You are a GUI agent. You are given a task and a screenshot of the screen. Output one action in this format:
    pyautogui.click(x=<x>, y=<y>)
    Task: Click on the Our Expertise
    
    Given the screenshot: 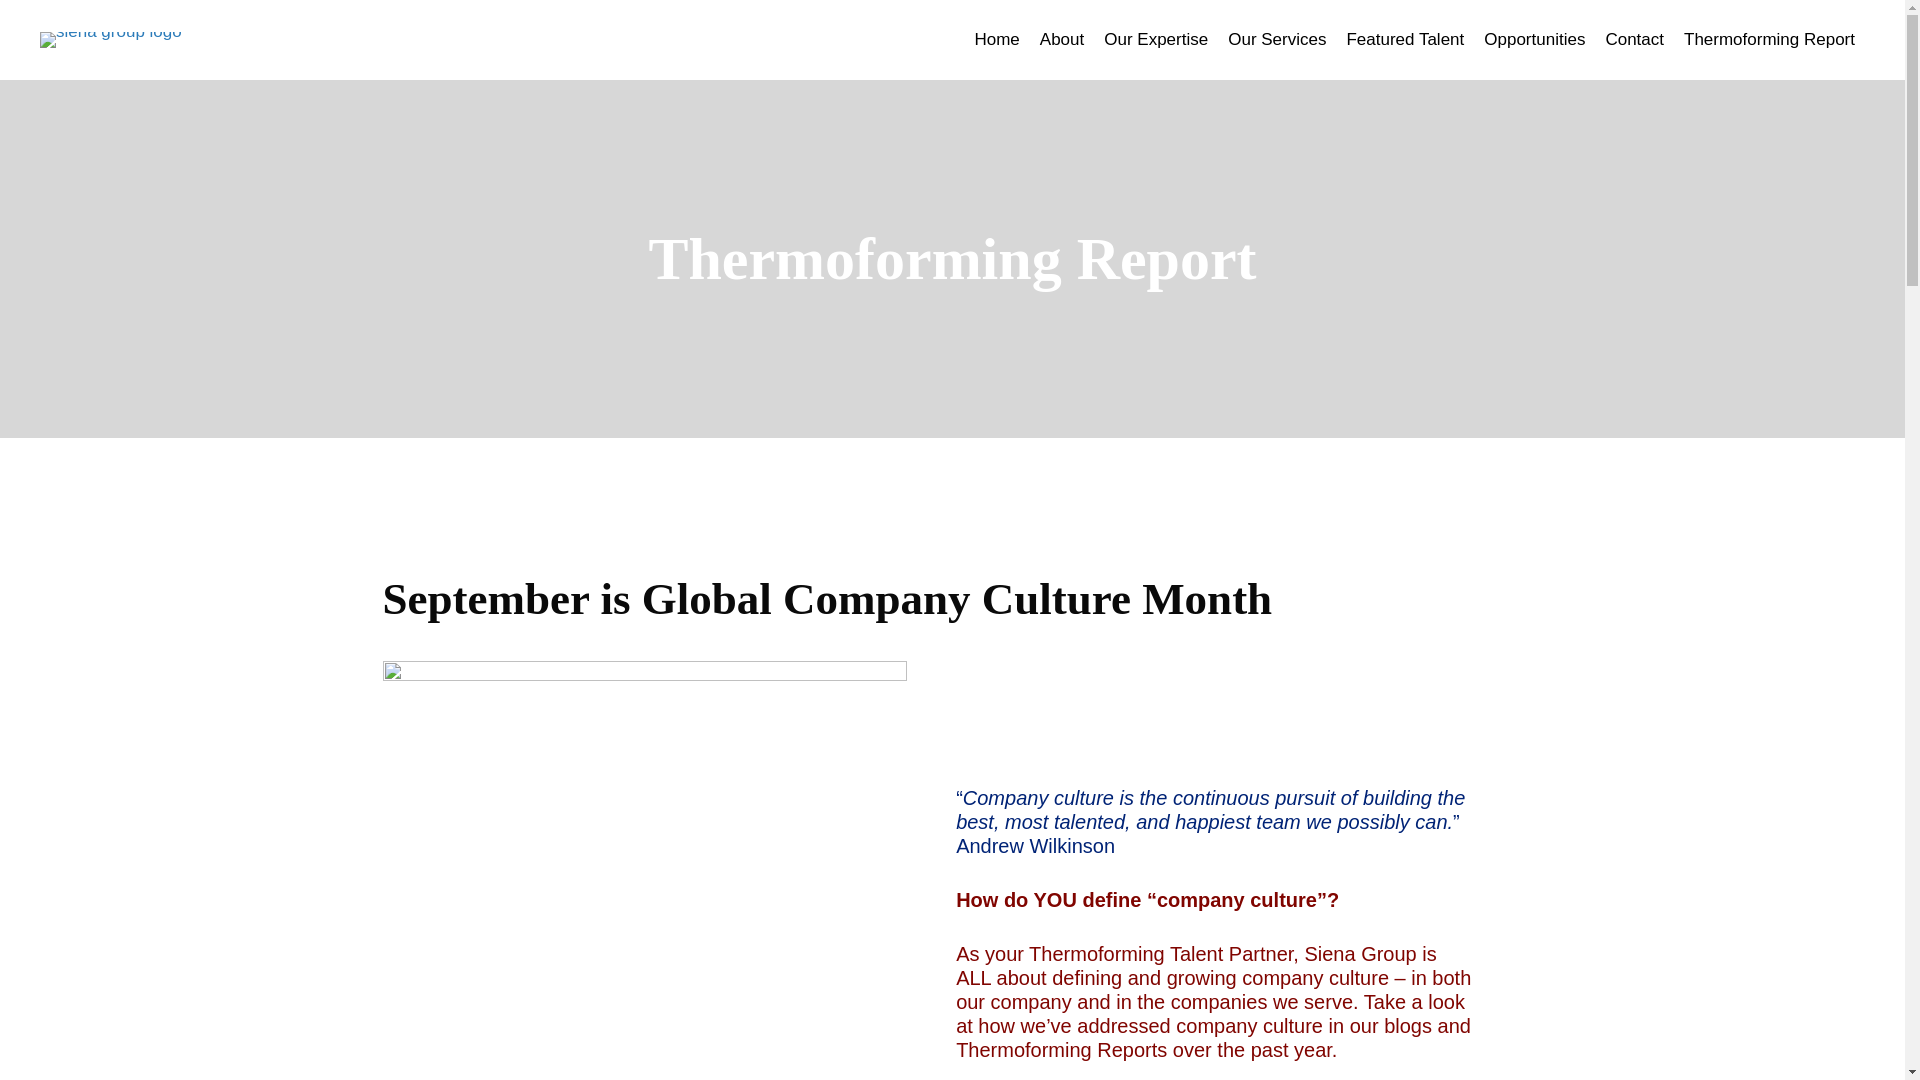 What is the action you would take?
    pyautogui.click(x=1156, y=40)
    